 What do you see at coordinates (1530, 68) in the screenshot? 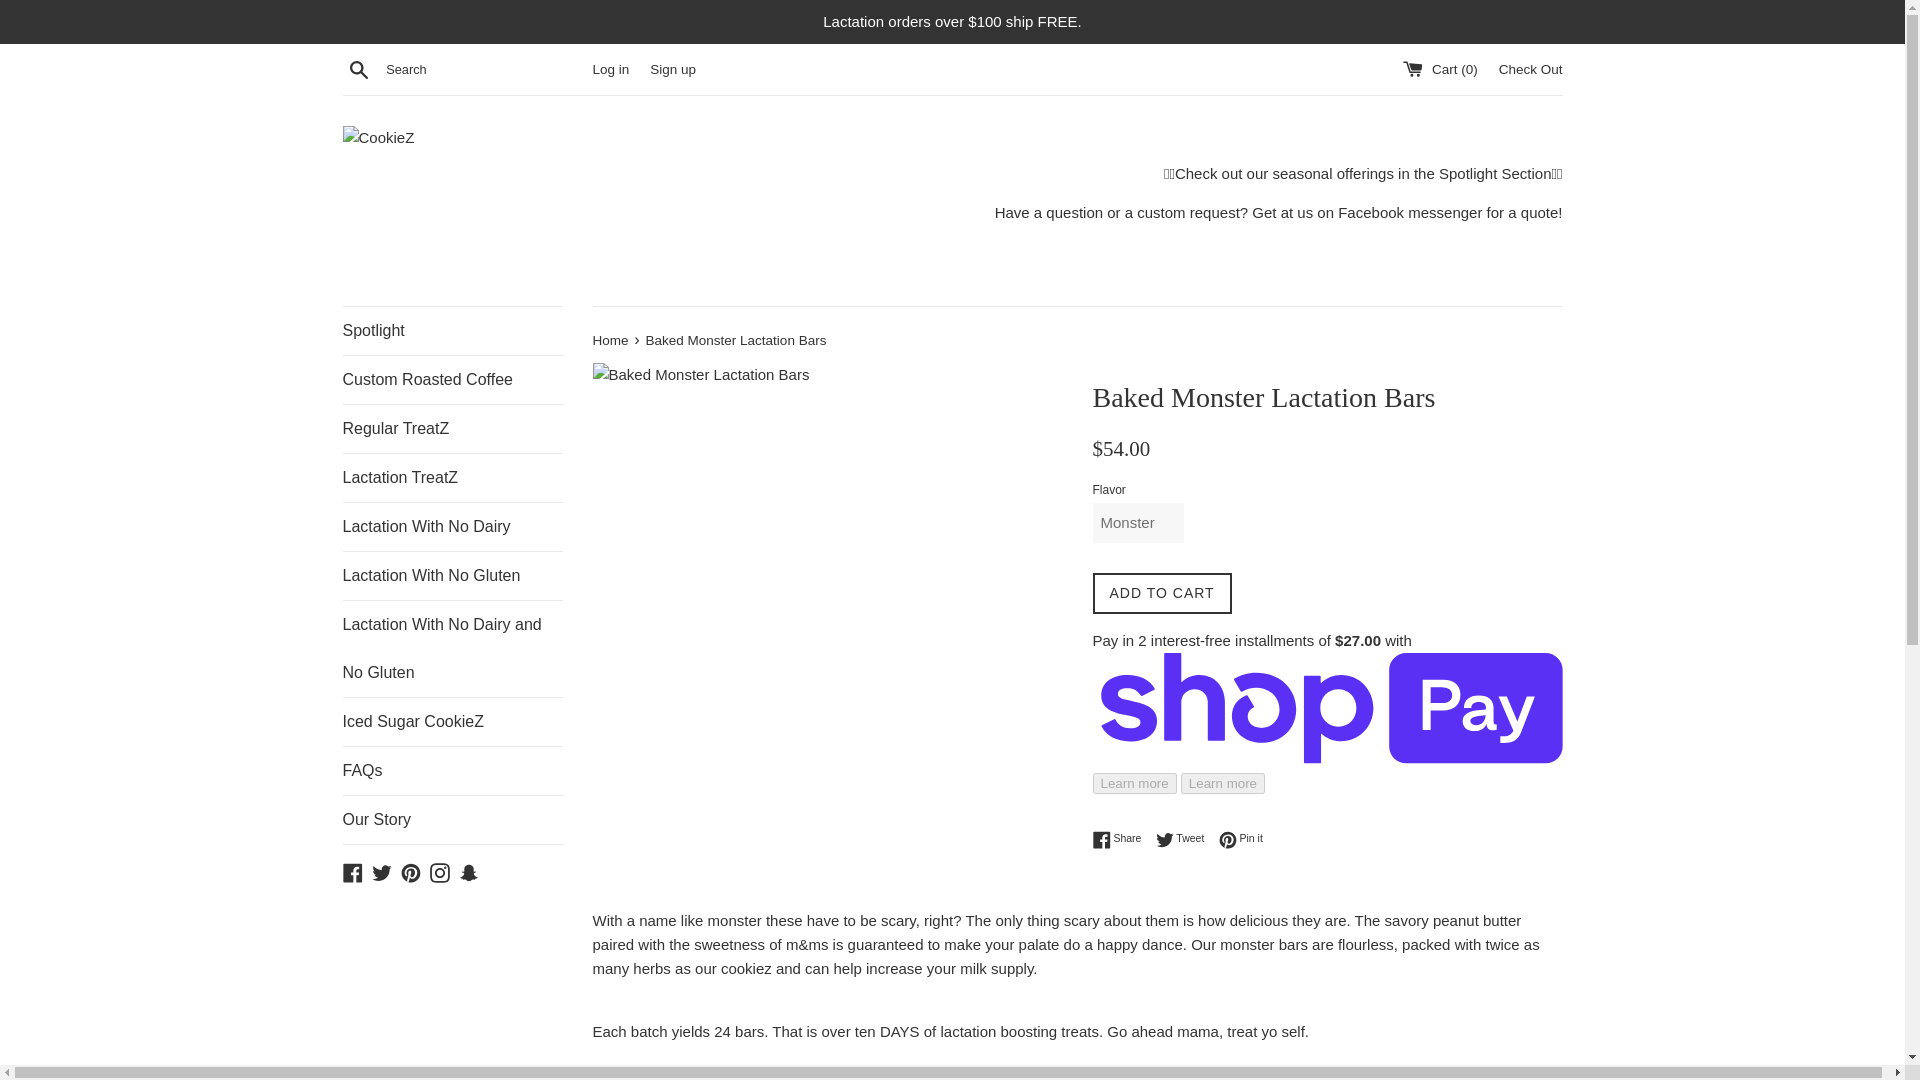
I see `Check Out` at bounding box center [1530, 68].